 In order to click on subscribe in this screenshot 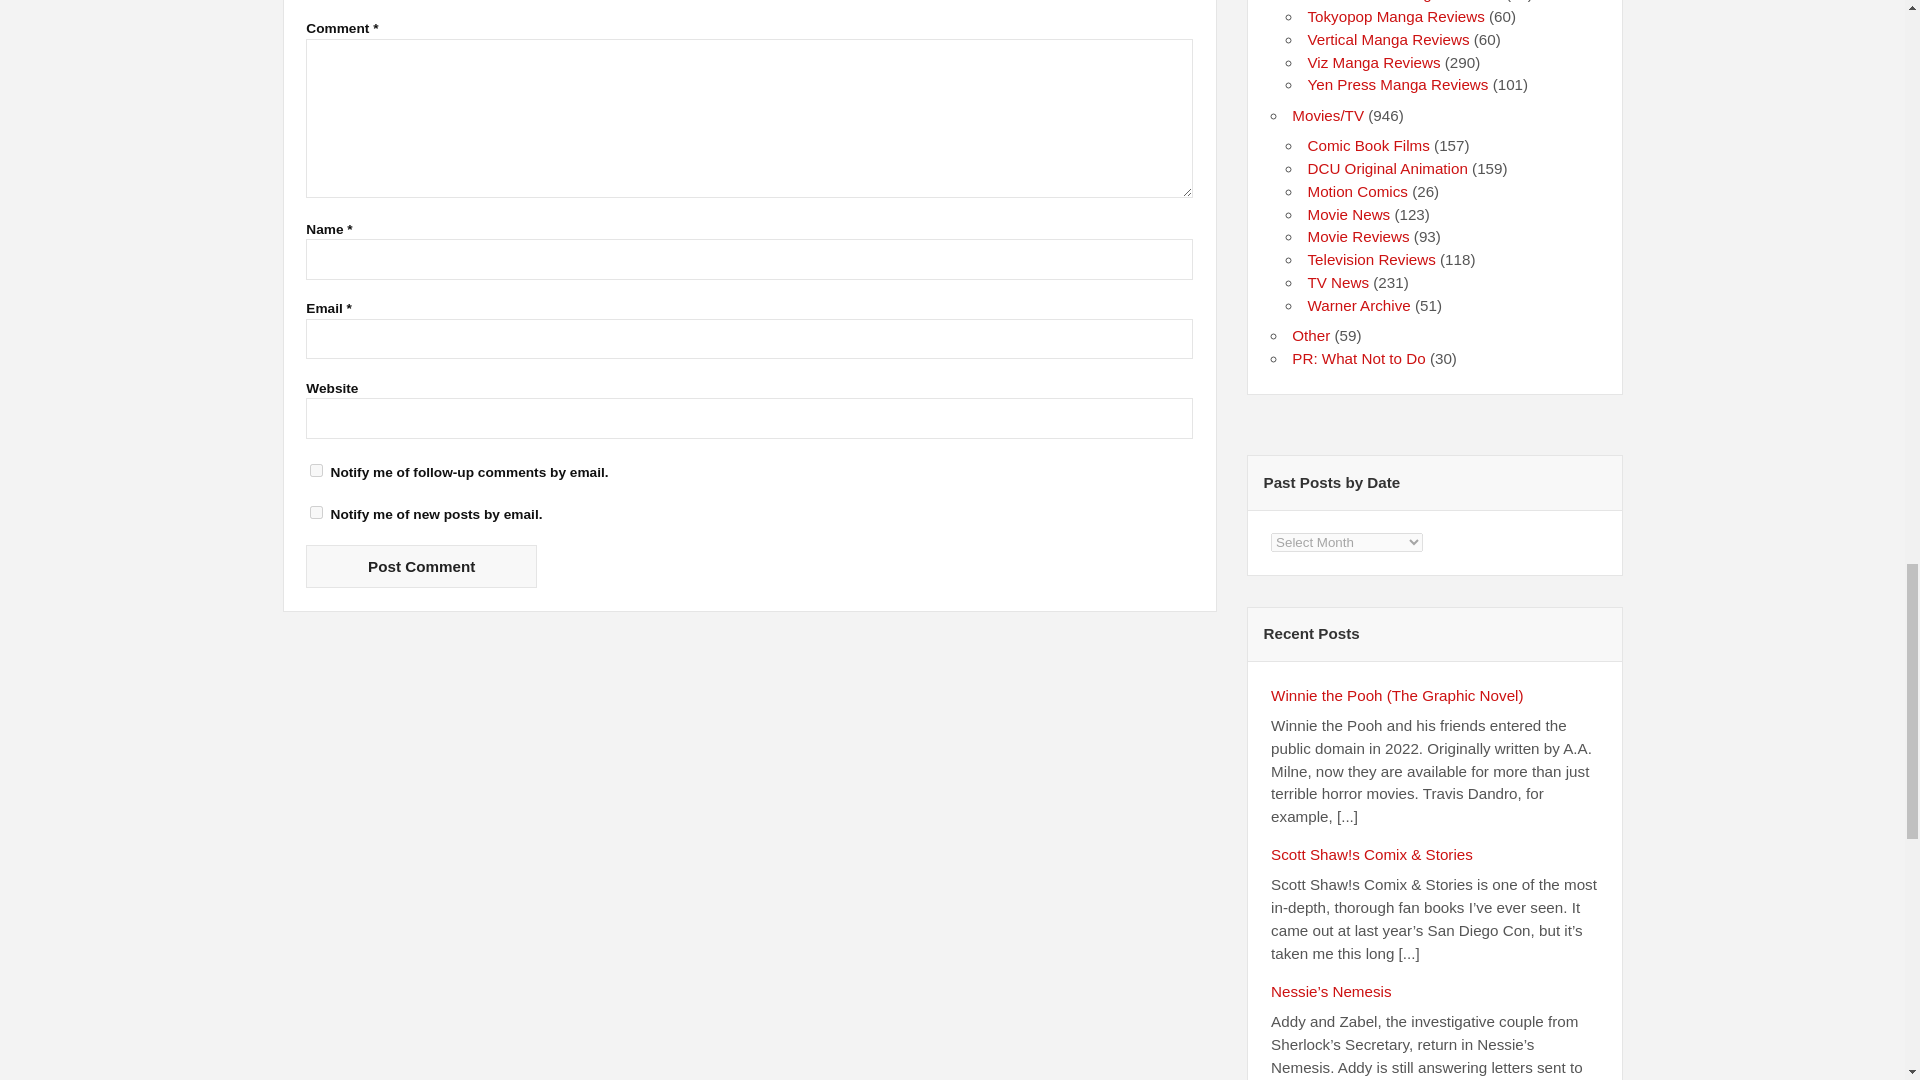, I will do `click(316, 512)`.